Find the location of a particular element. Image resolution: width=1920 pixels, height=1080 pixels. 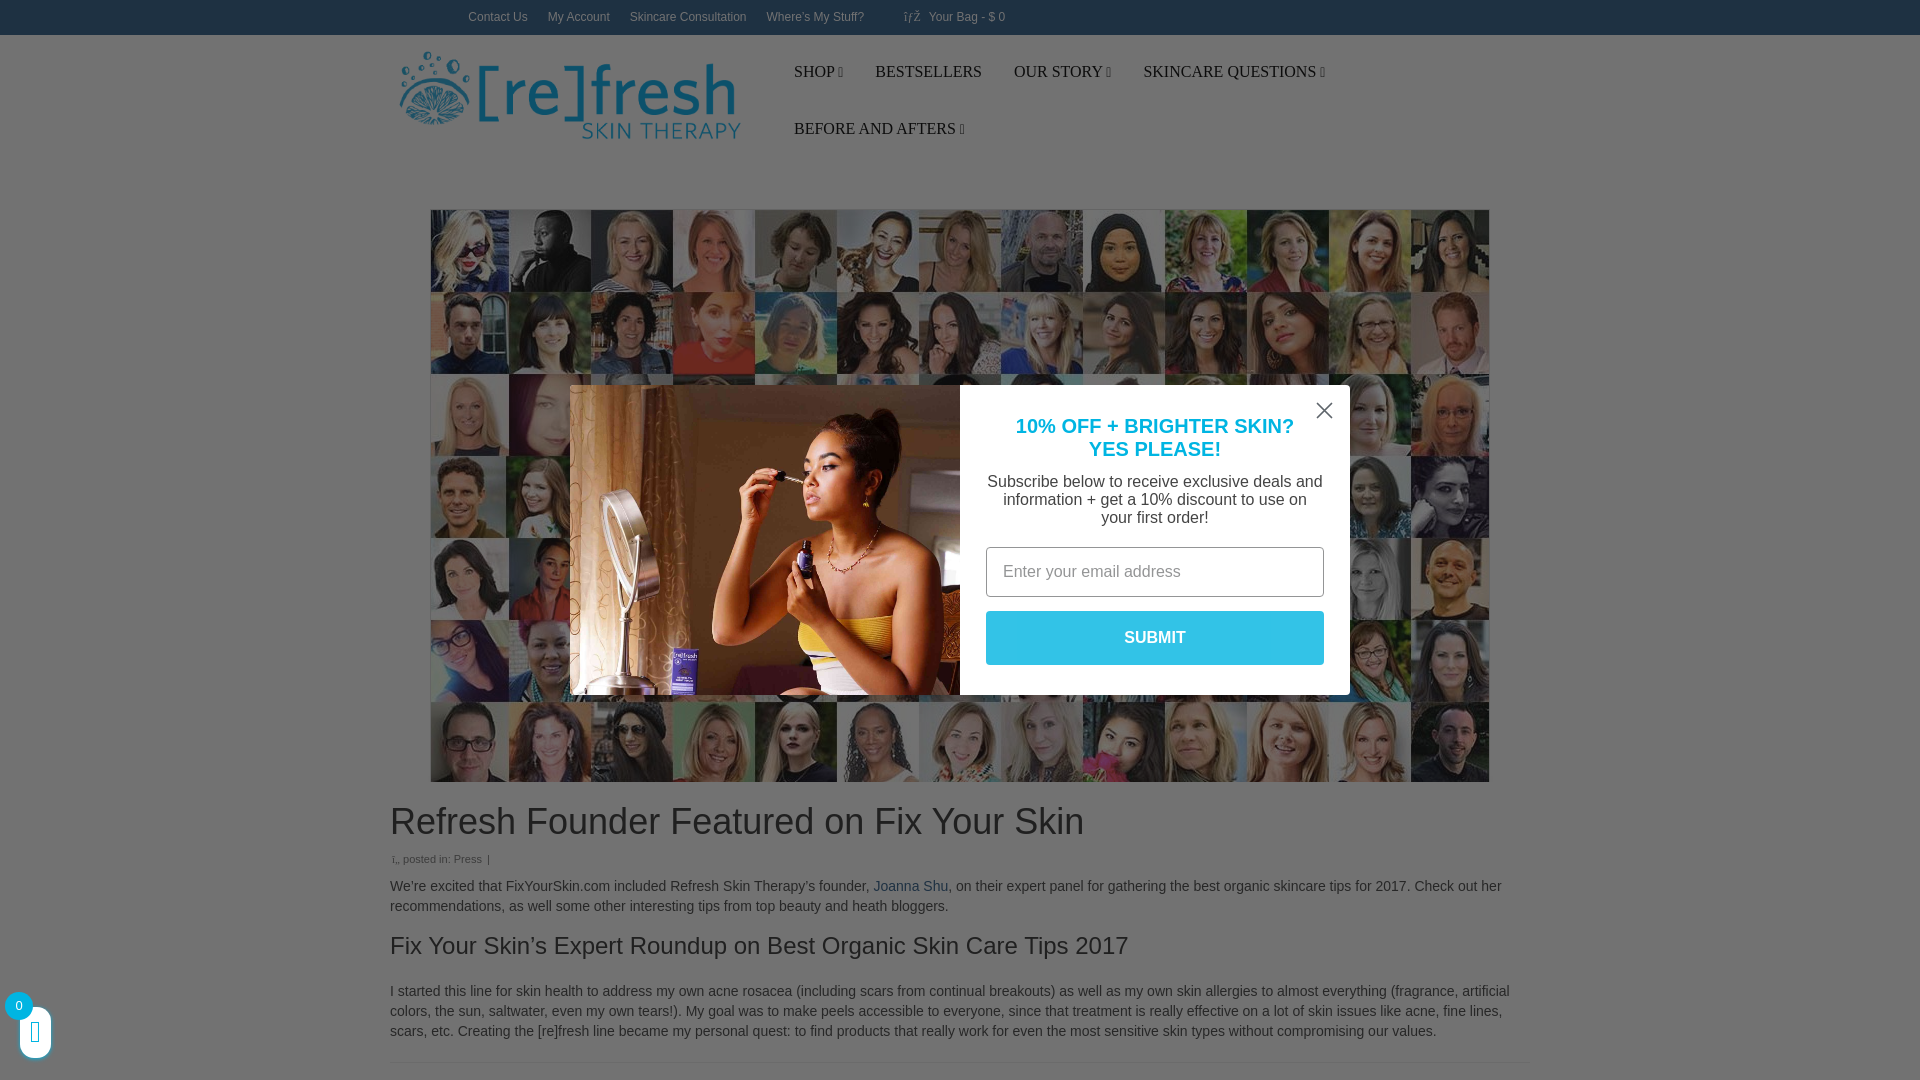

Refresh Skin Therapy is located at coordinates (572, 98).